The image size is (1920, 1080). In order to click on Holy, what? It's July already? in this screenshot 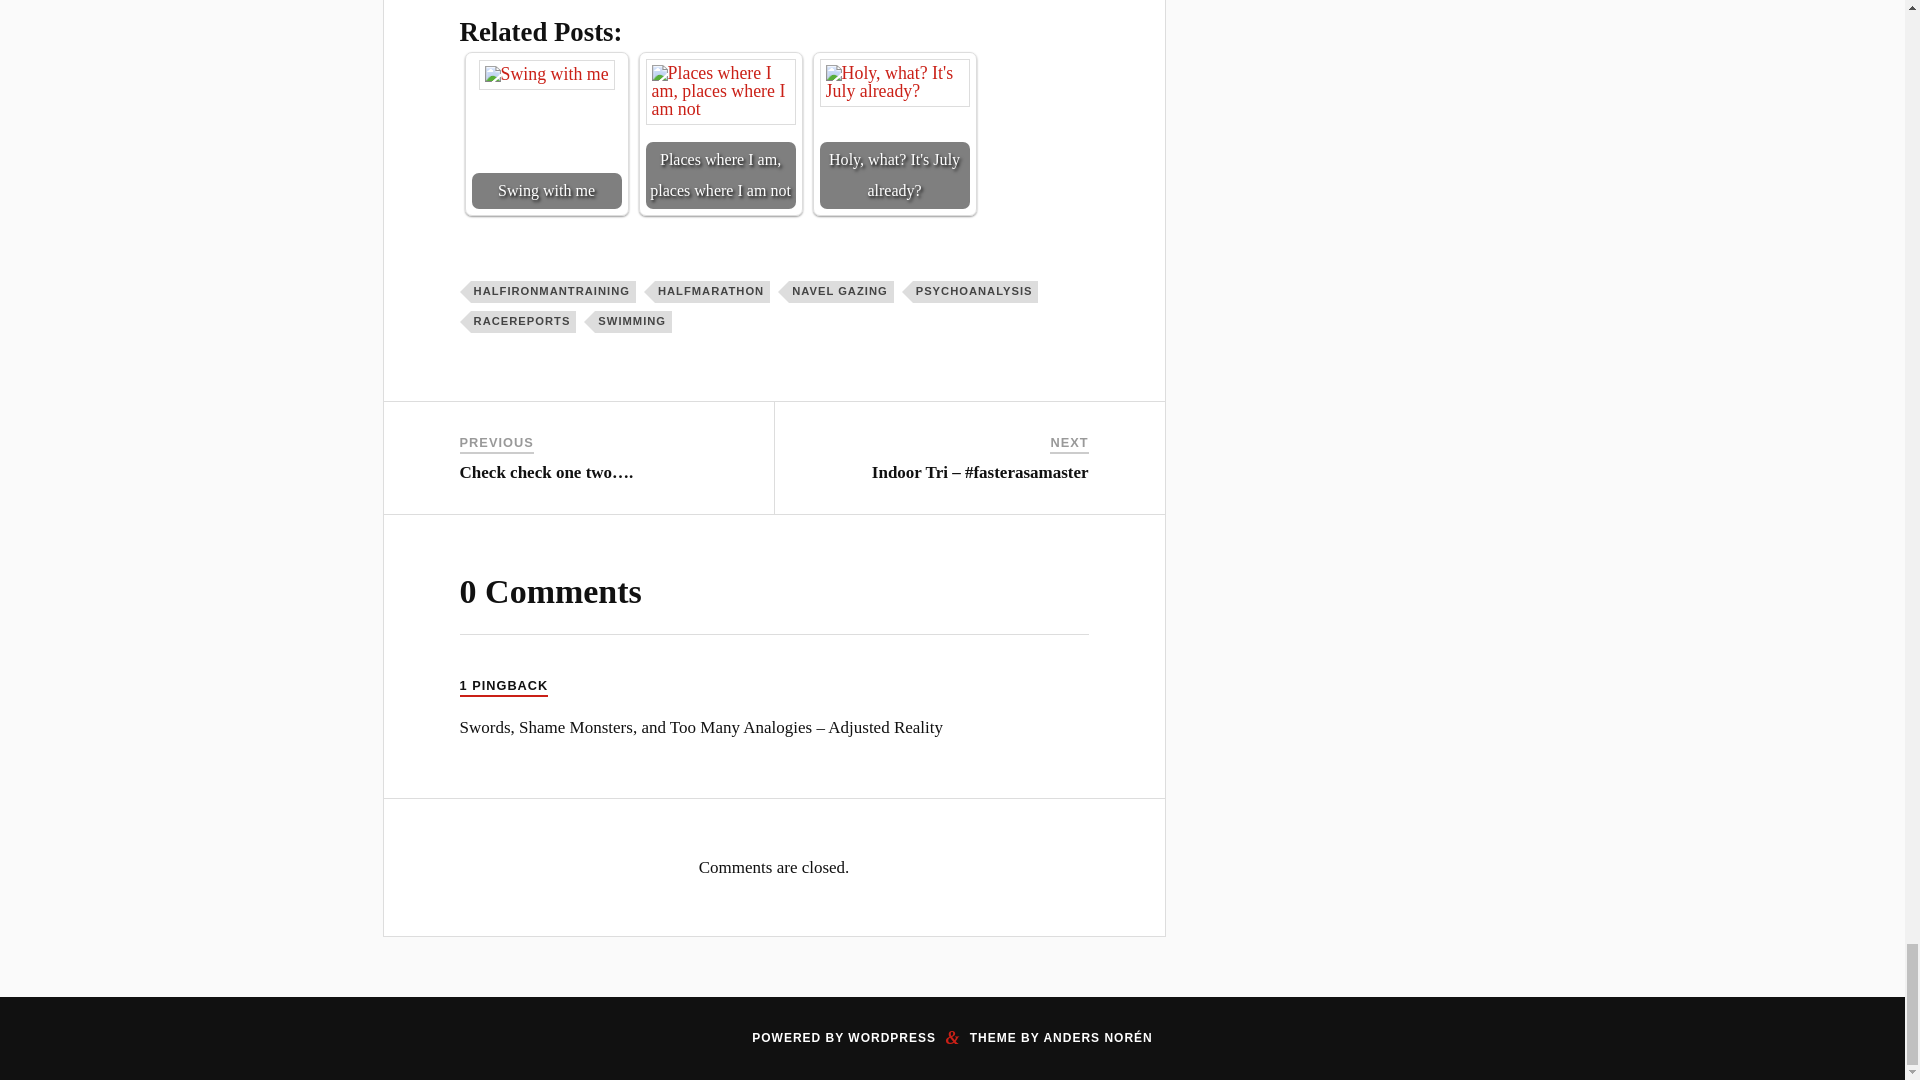, I will do `click(894, 82)`.